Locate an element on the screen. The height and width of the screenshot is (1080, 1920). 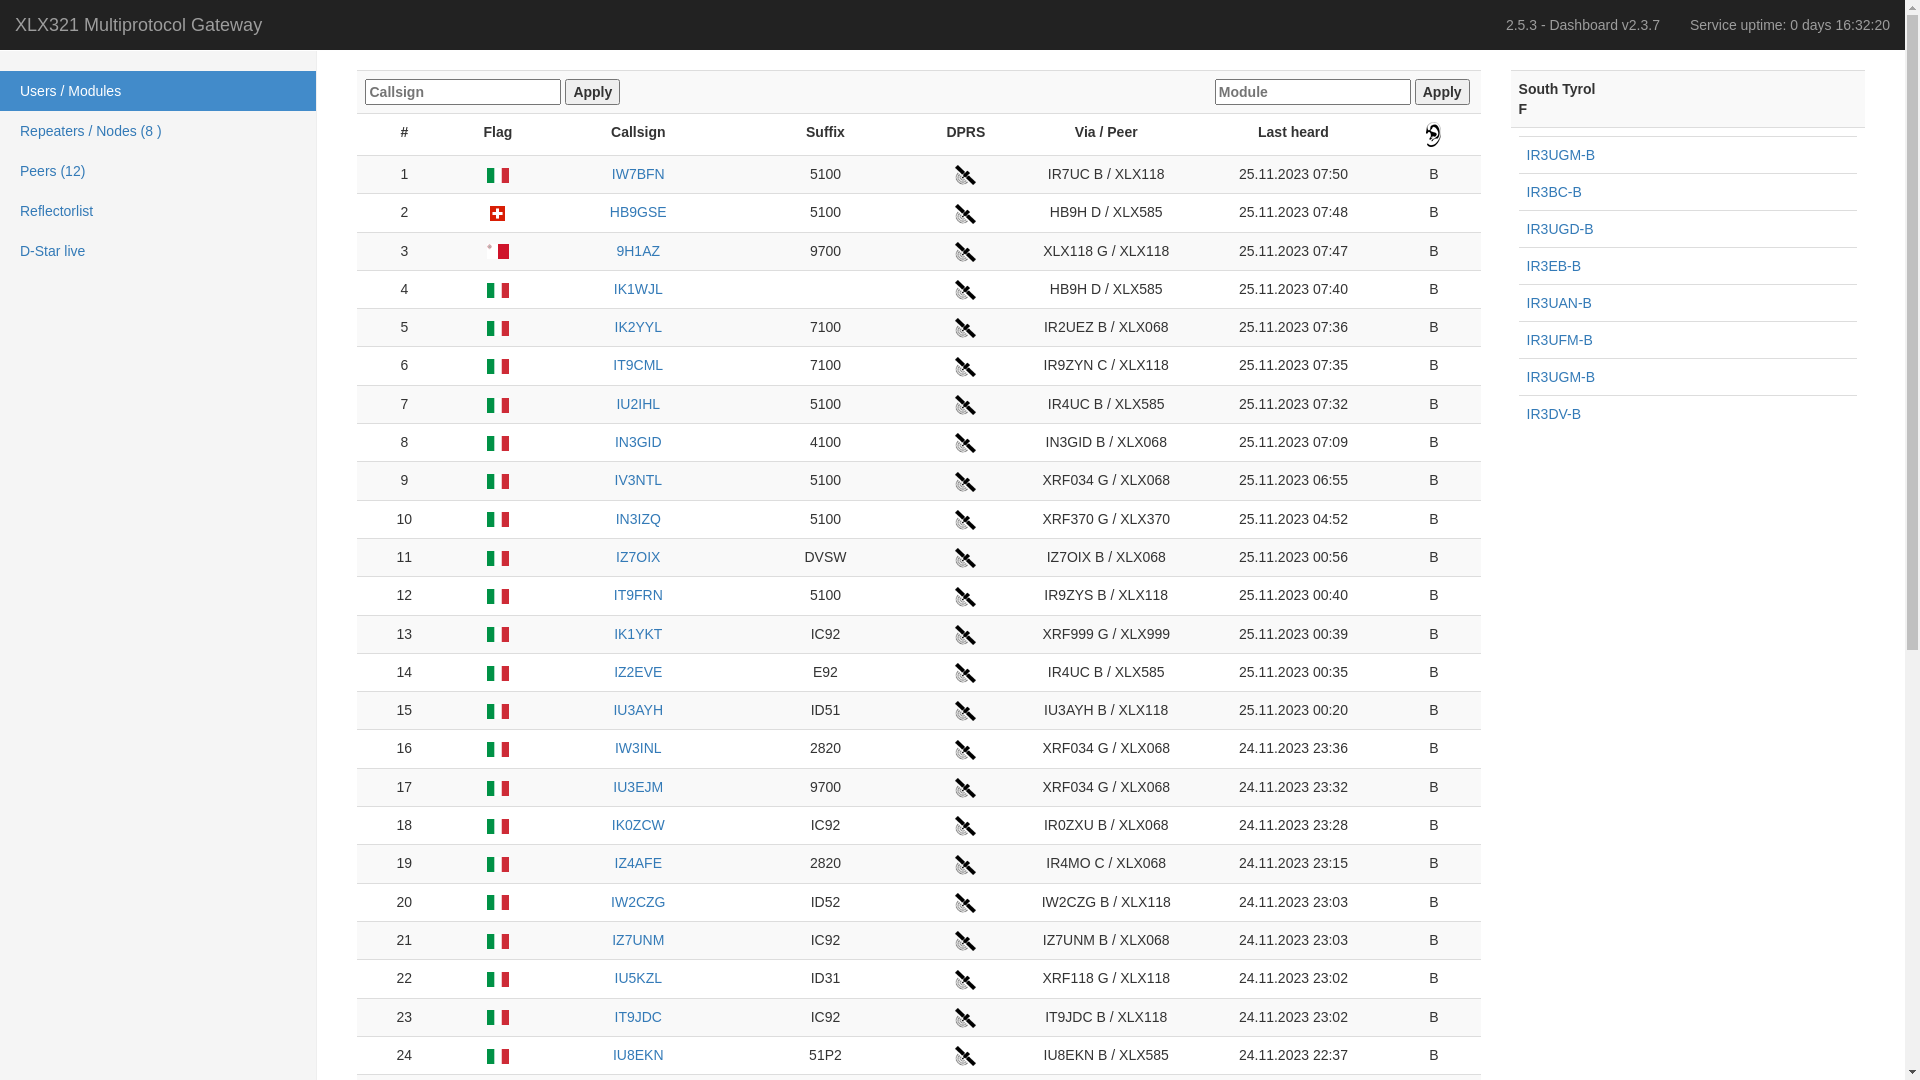
IK0ZCW is located at coordinates (638, 827).